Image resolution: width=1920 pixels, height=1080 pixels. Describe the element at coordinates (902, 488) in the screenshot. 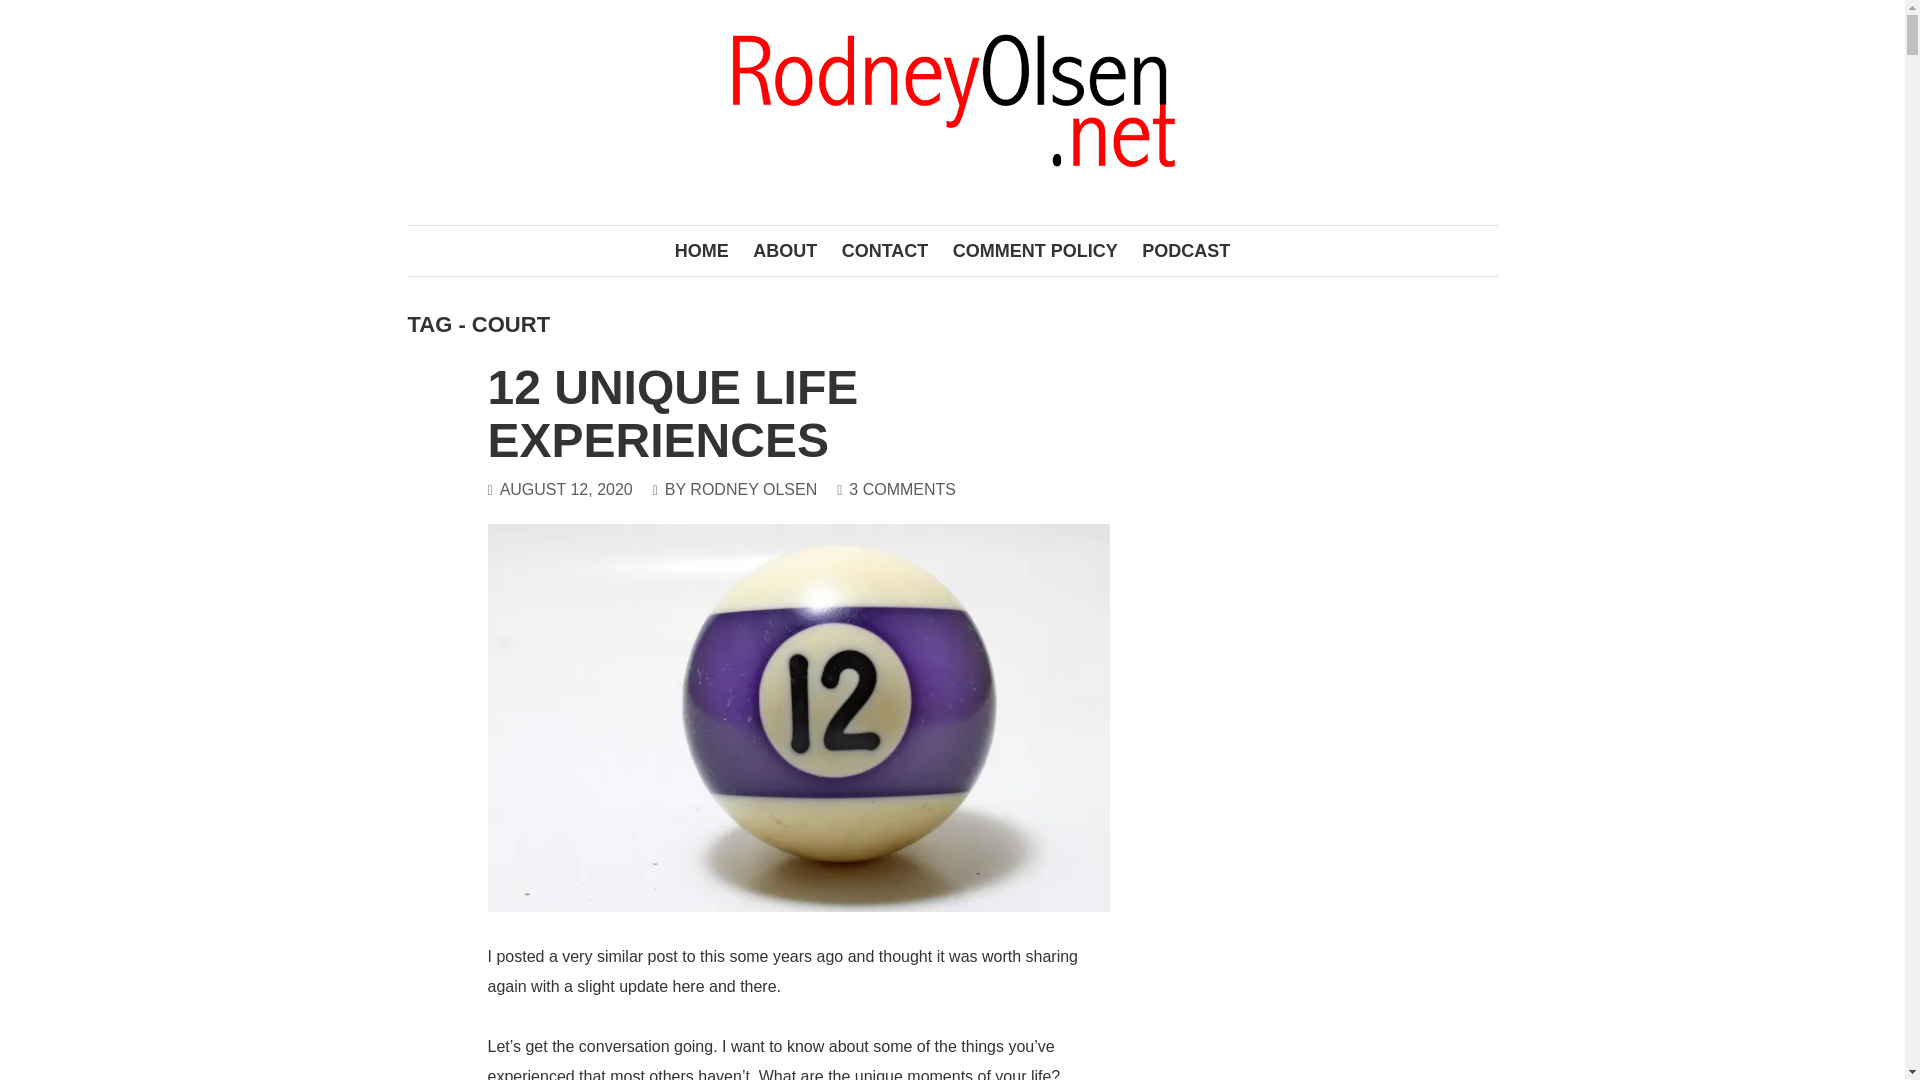

I see `3 COMMENTS` at that location.